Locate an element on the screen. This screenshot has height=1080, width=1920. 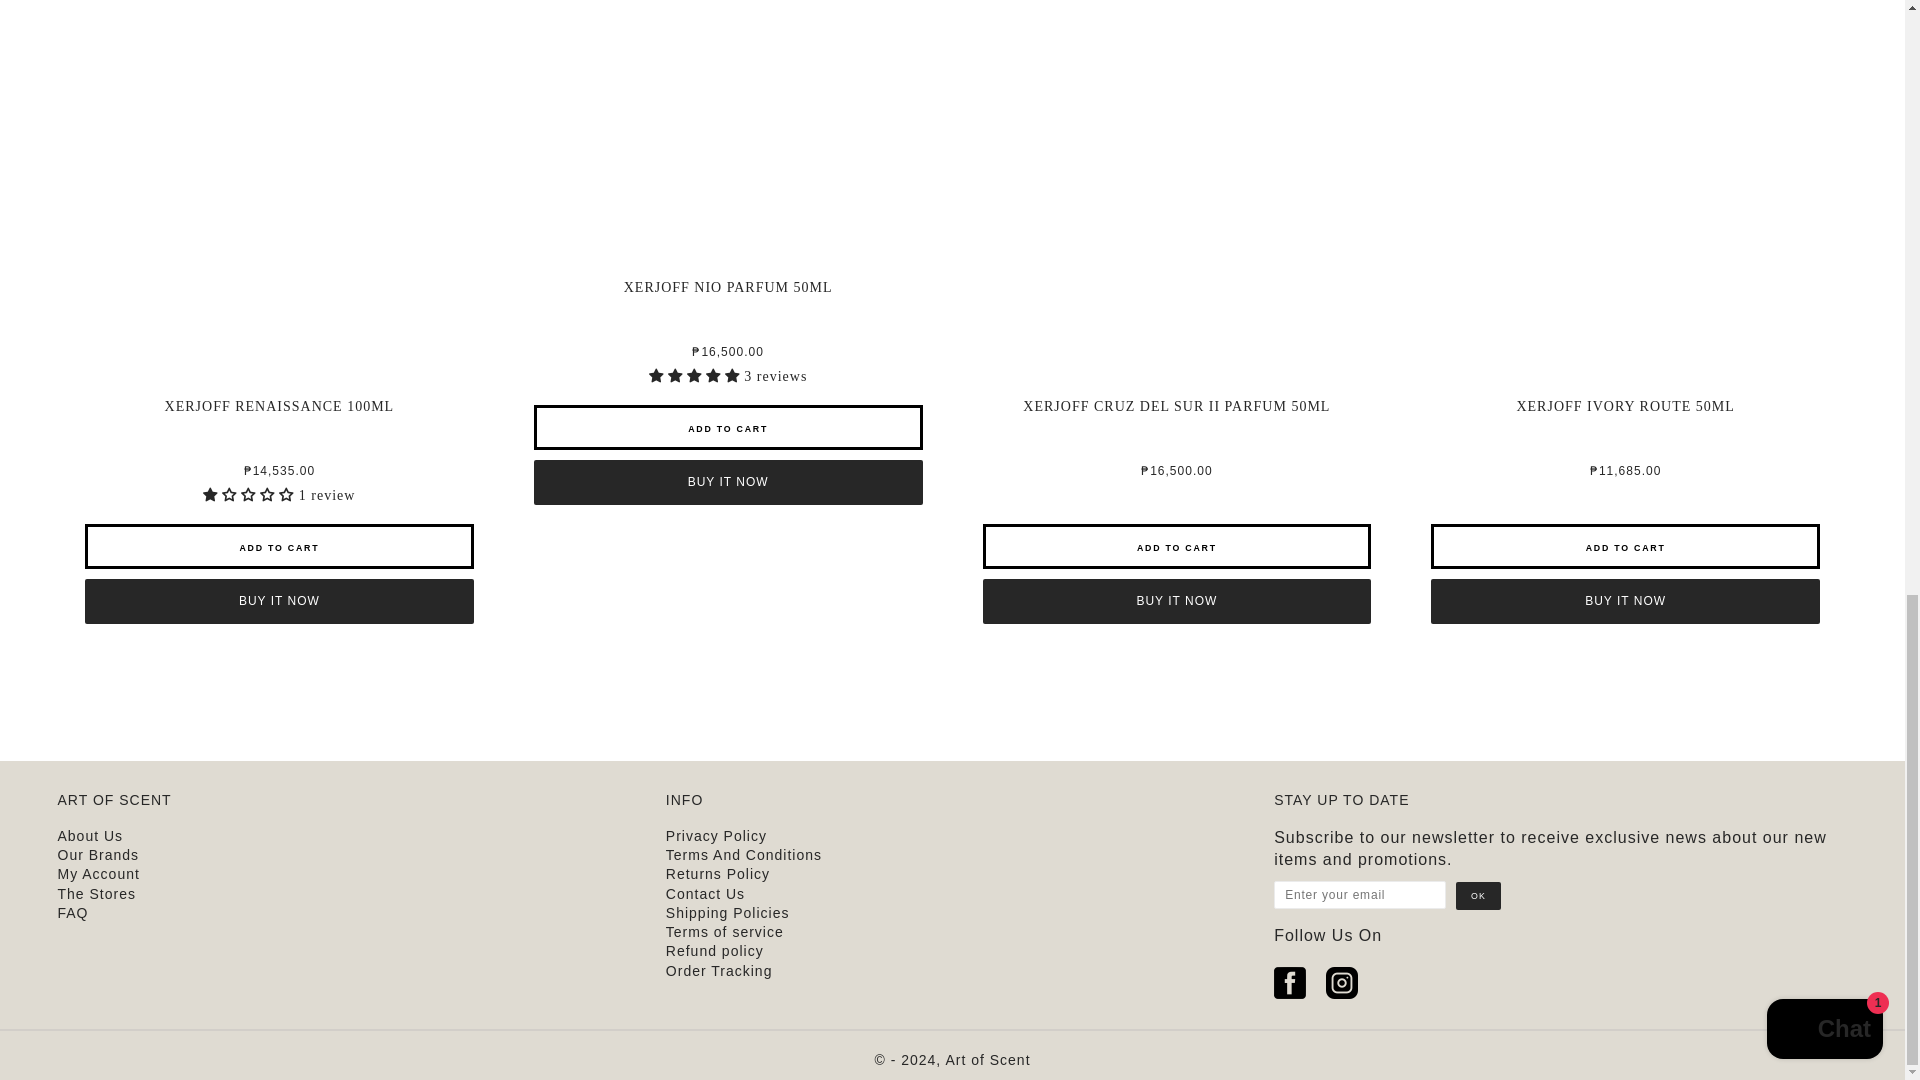
My Account is located at coordinates (98, 874).